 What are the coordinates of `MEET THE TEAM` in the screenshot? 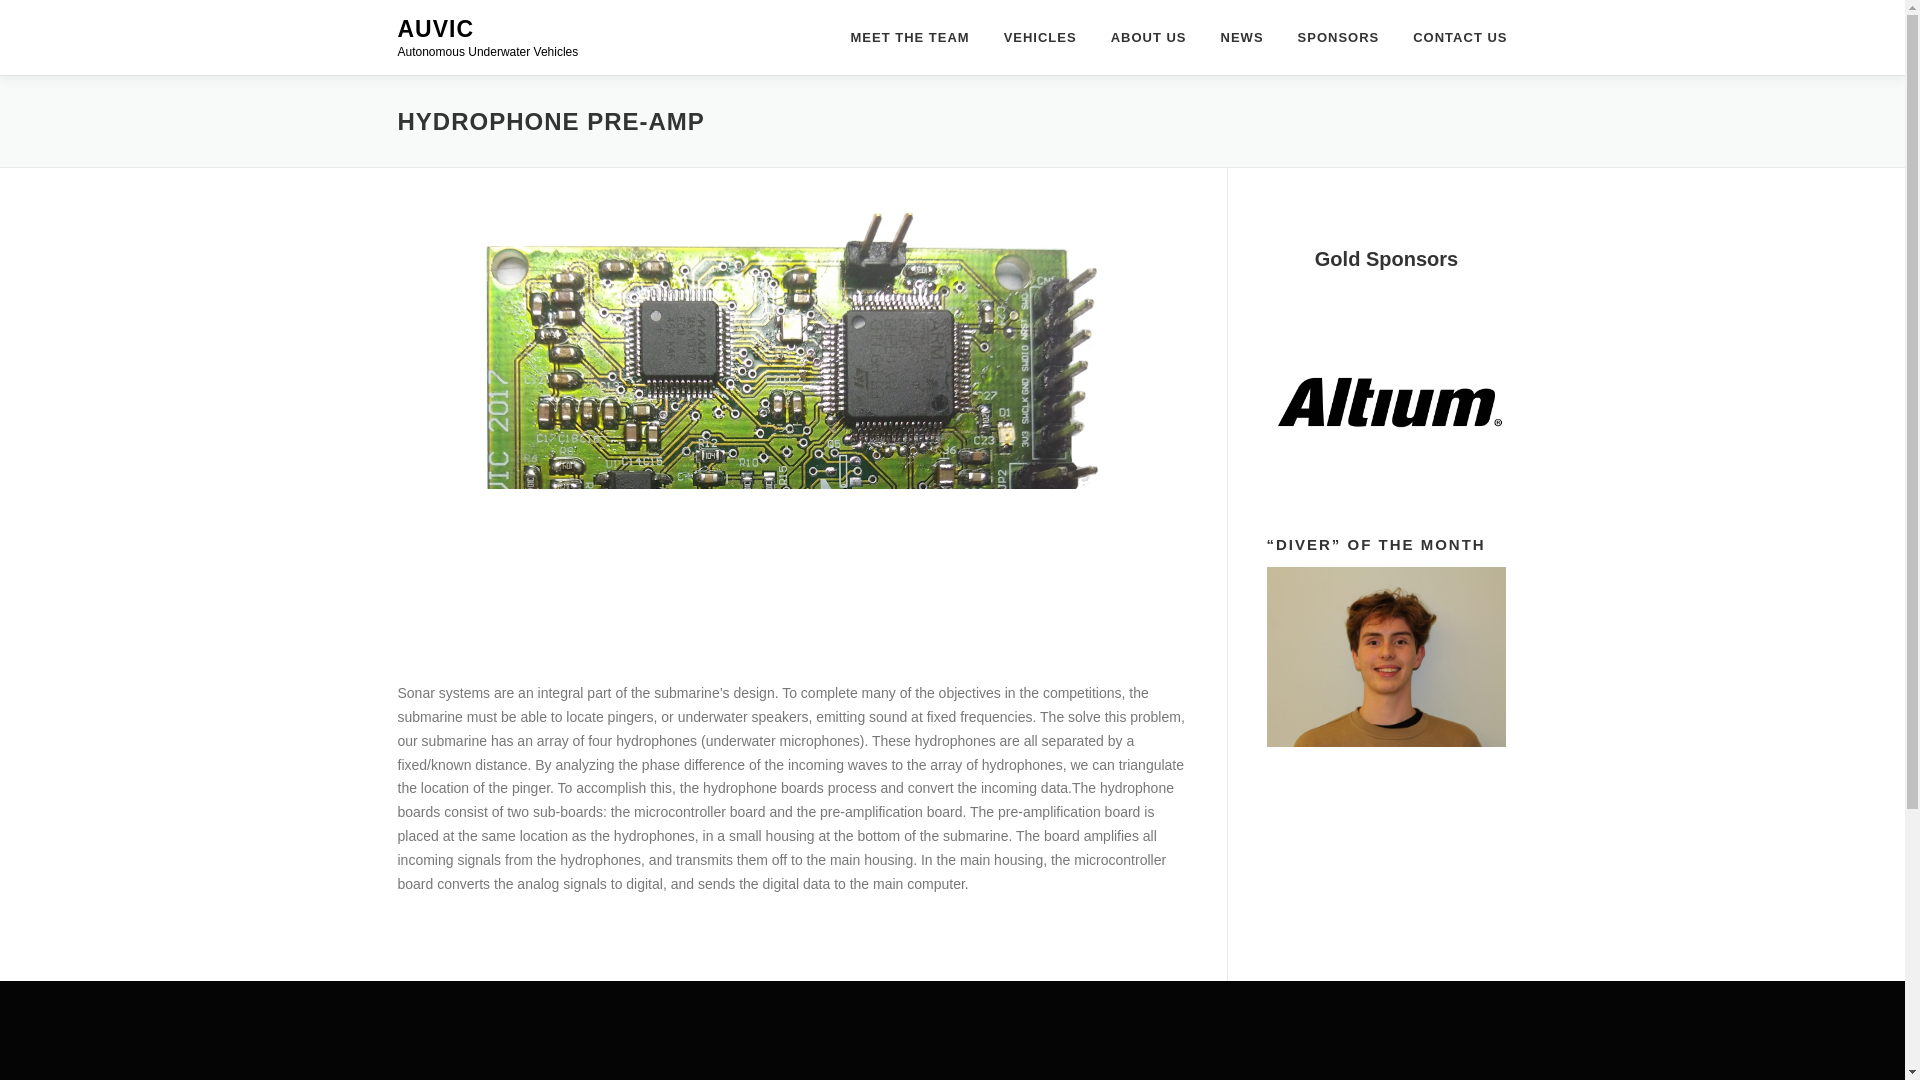 It's located at (910, 37).